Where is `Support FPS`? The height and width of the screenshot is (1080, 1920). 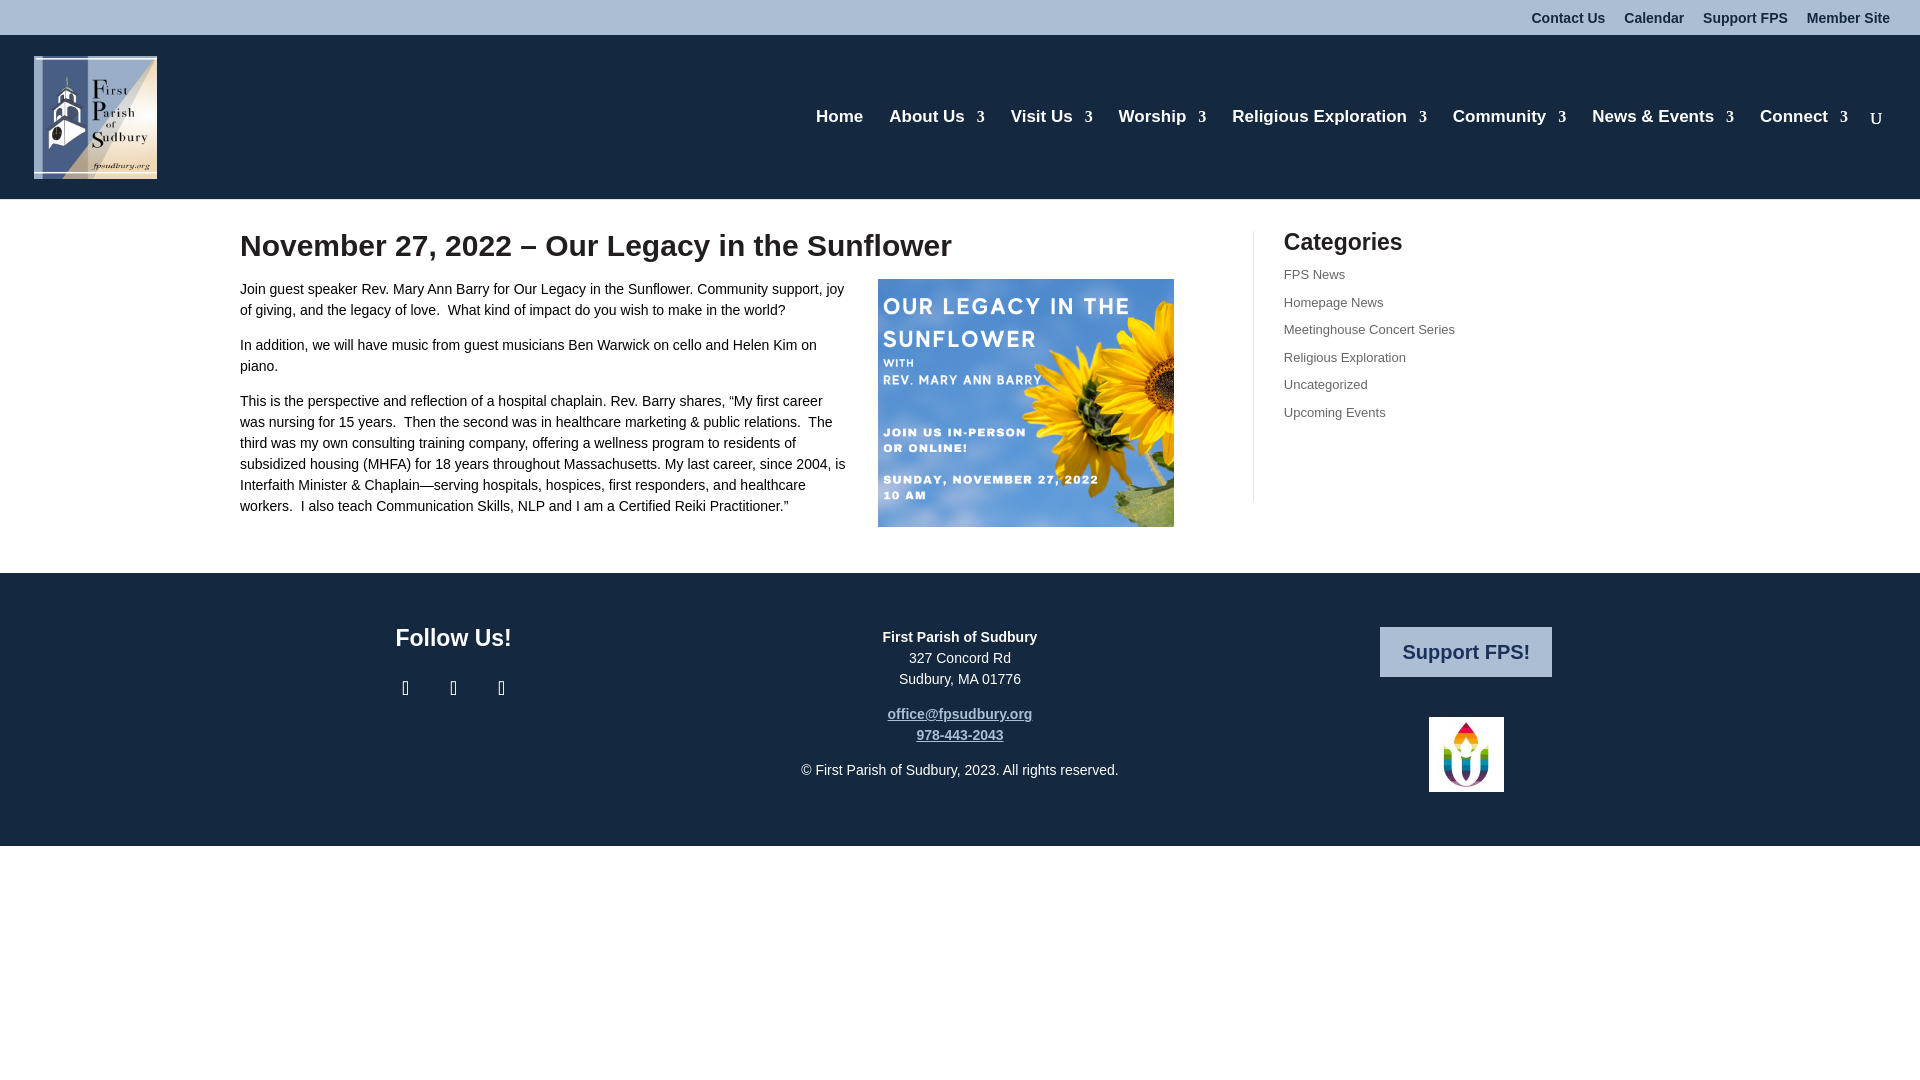
Support FPS is located at coordinates (1745, 22).